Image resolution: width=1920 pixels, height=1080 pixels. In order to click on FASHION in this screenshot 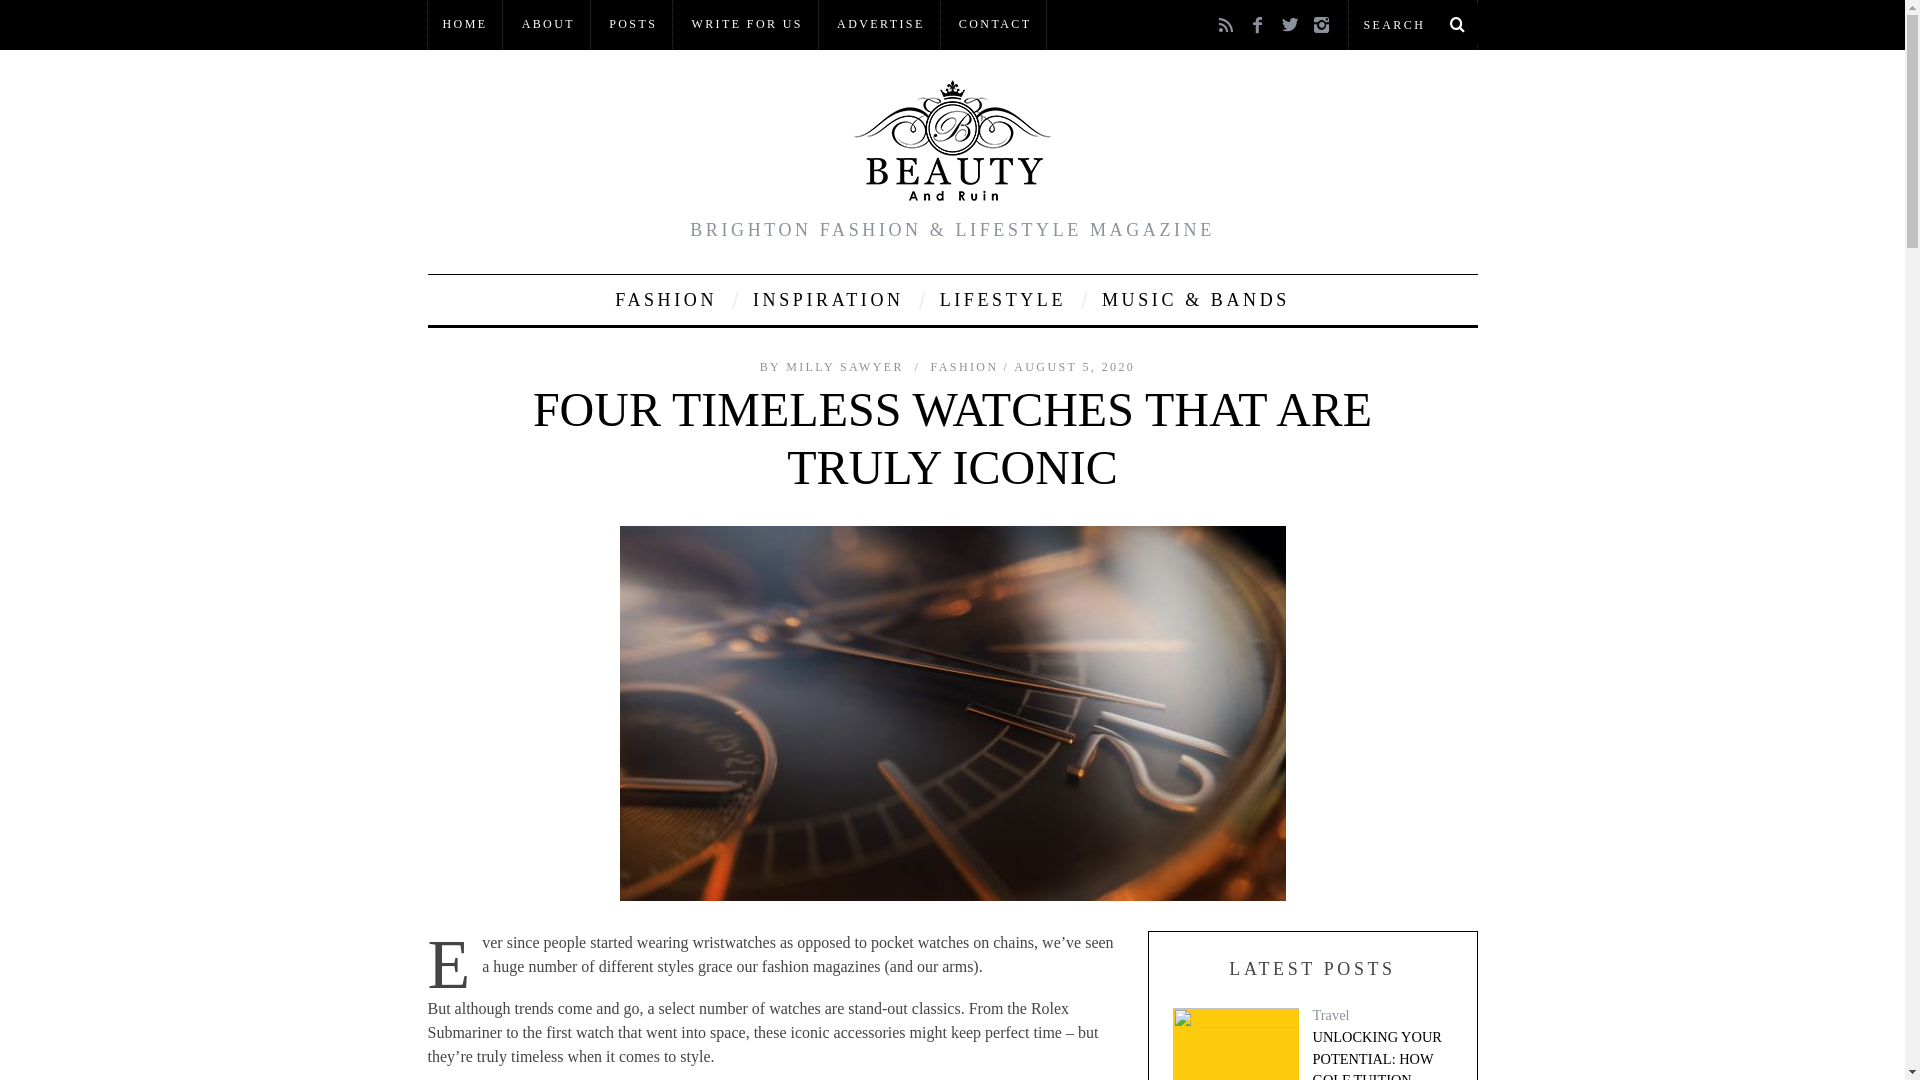, I will do `click(665, 300)`.